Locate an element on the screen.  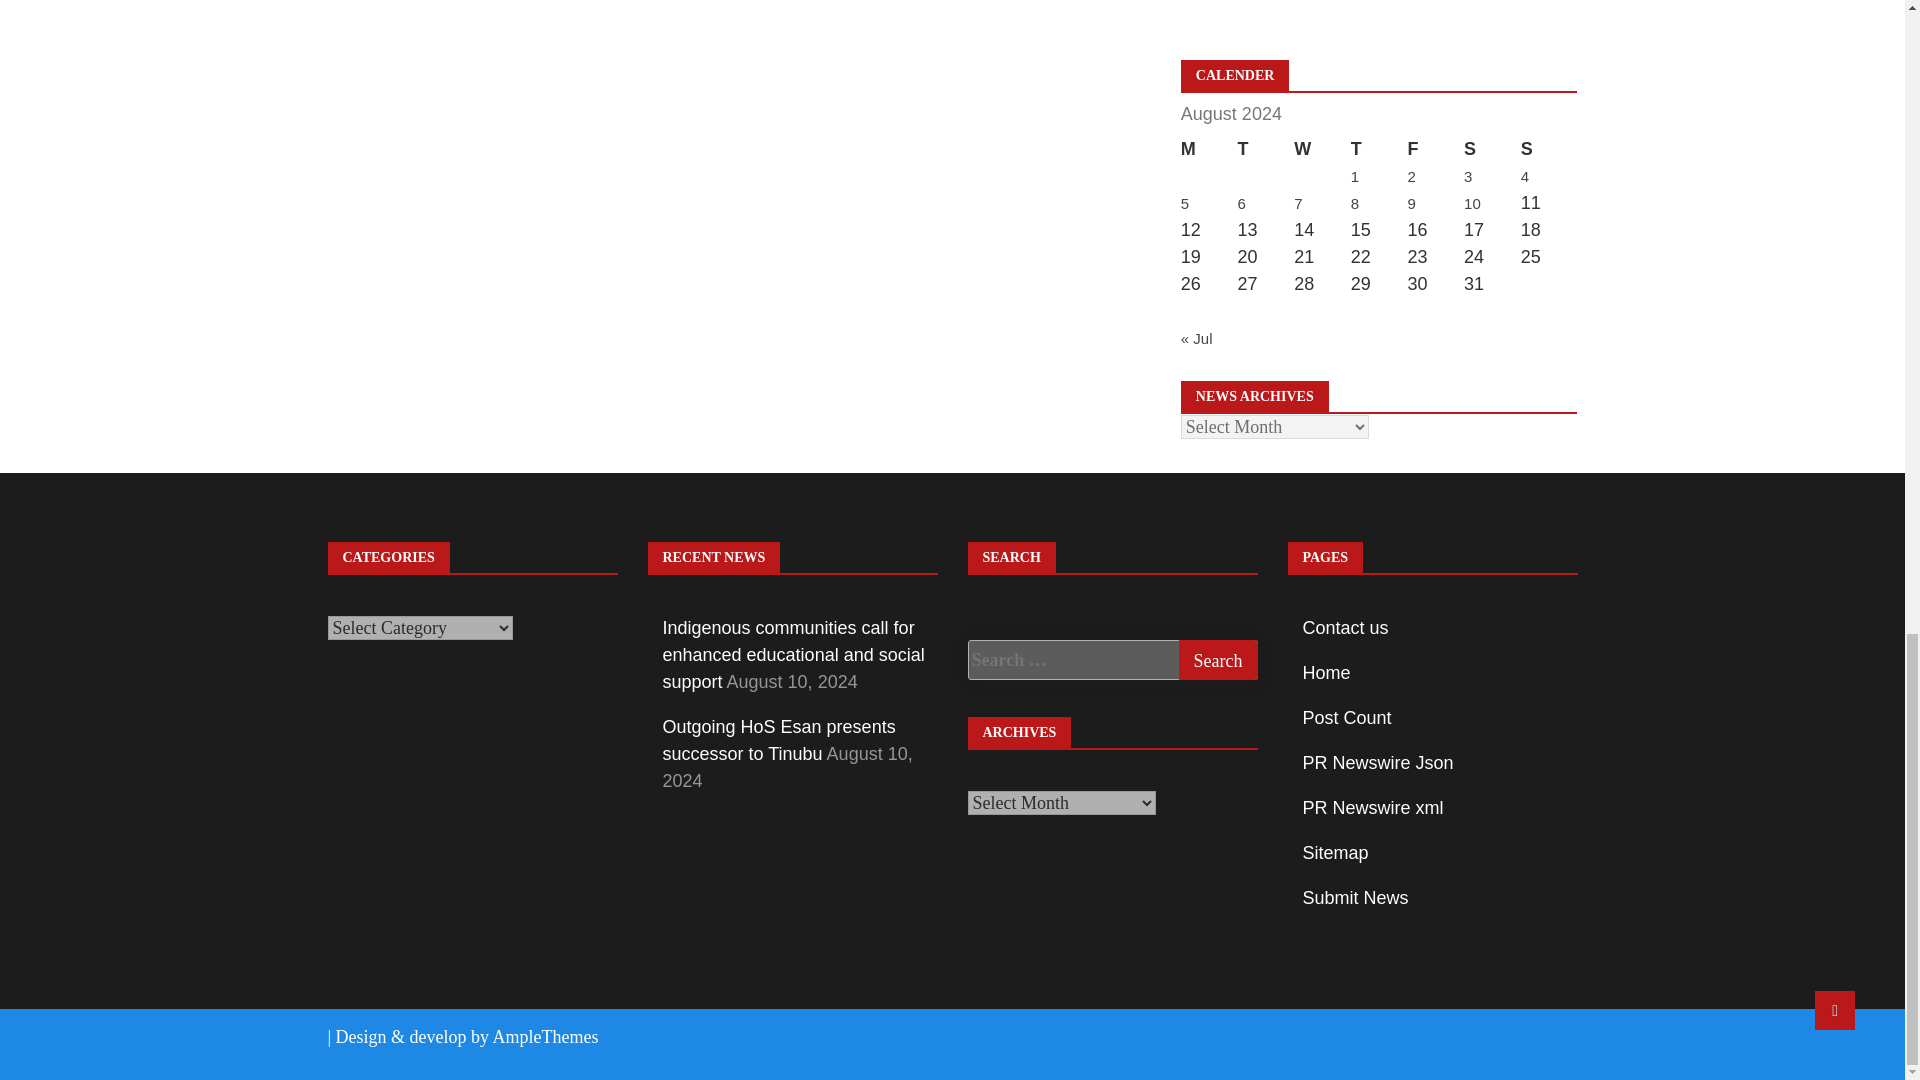
Search is located at coordinates (1218, 660).